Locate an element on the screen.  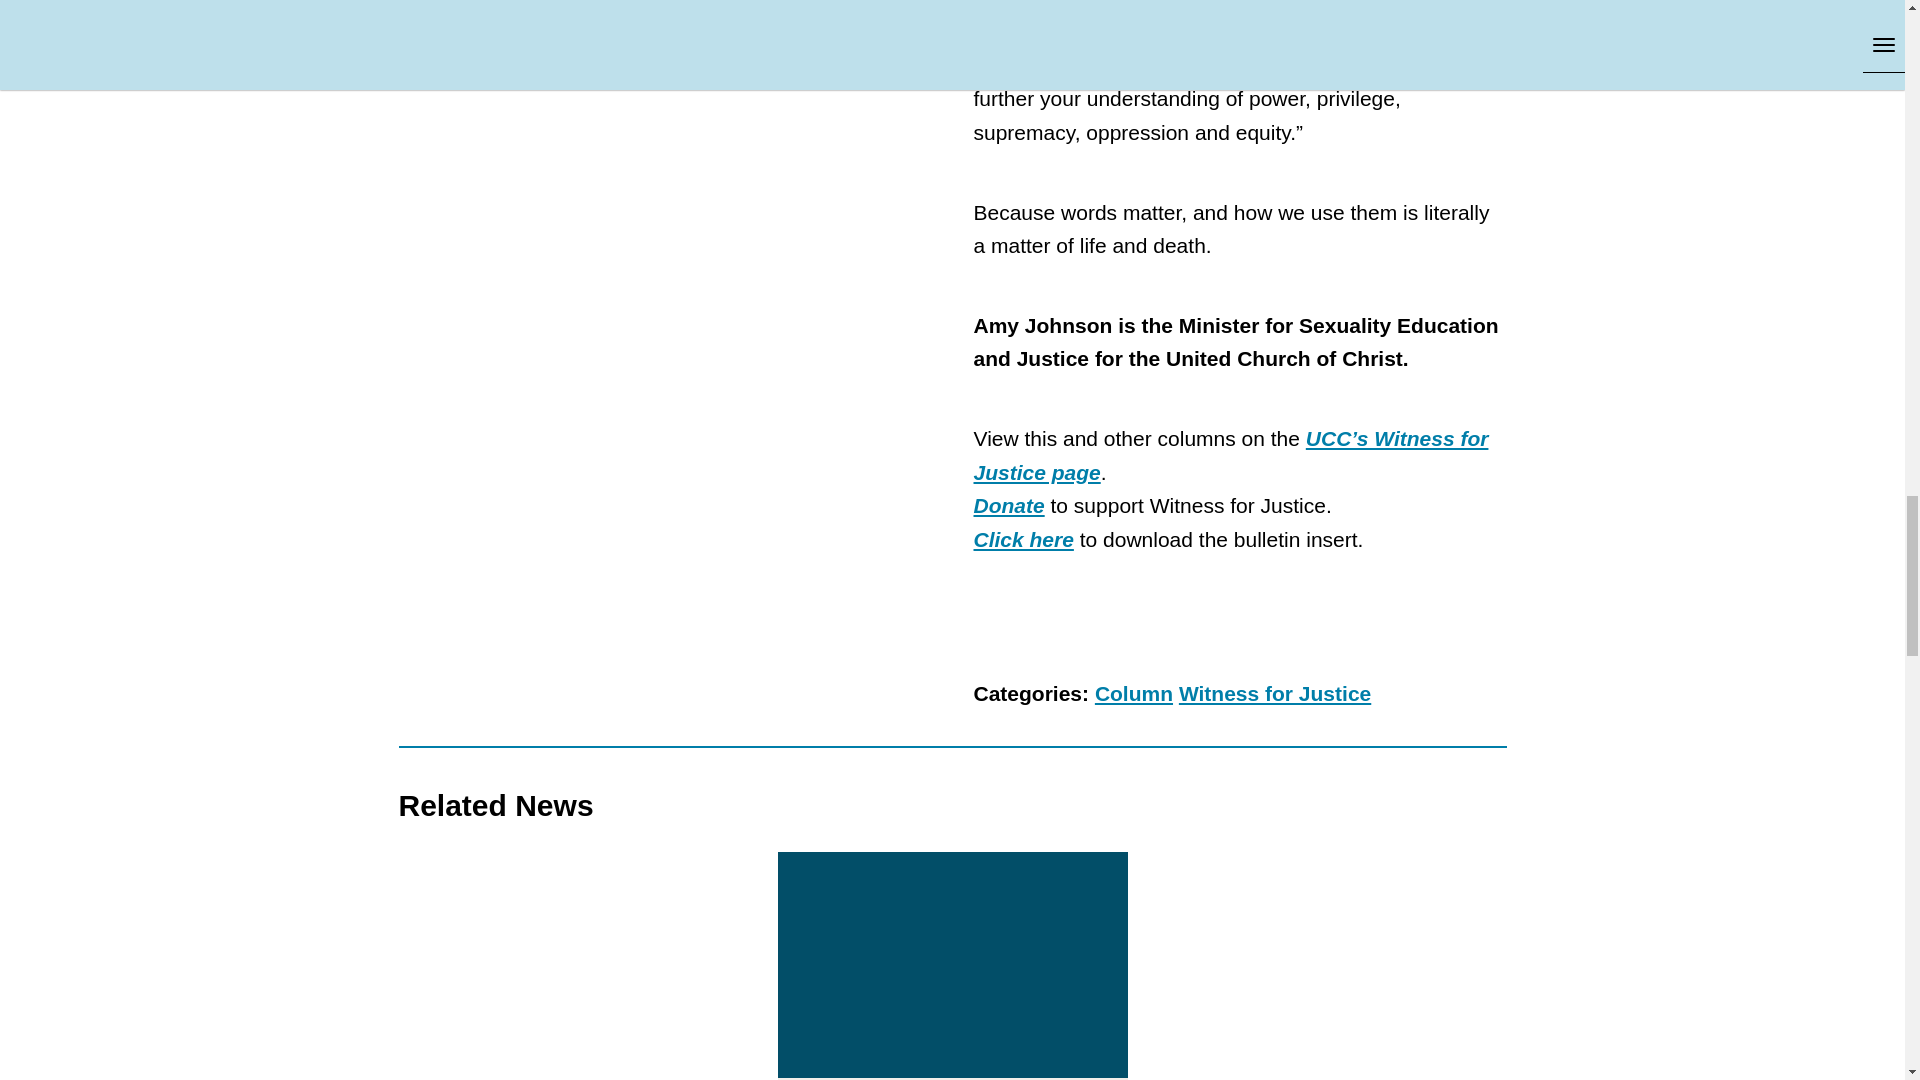
21-Day Racial Equity Habit Building Challenge is located at coordinates (1230, 48).